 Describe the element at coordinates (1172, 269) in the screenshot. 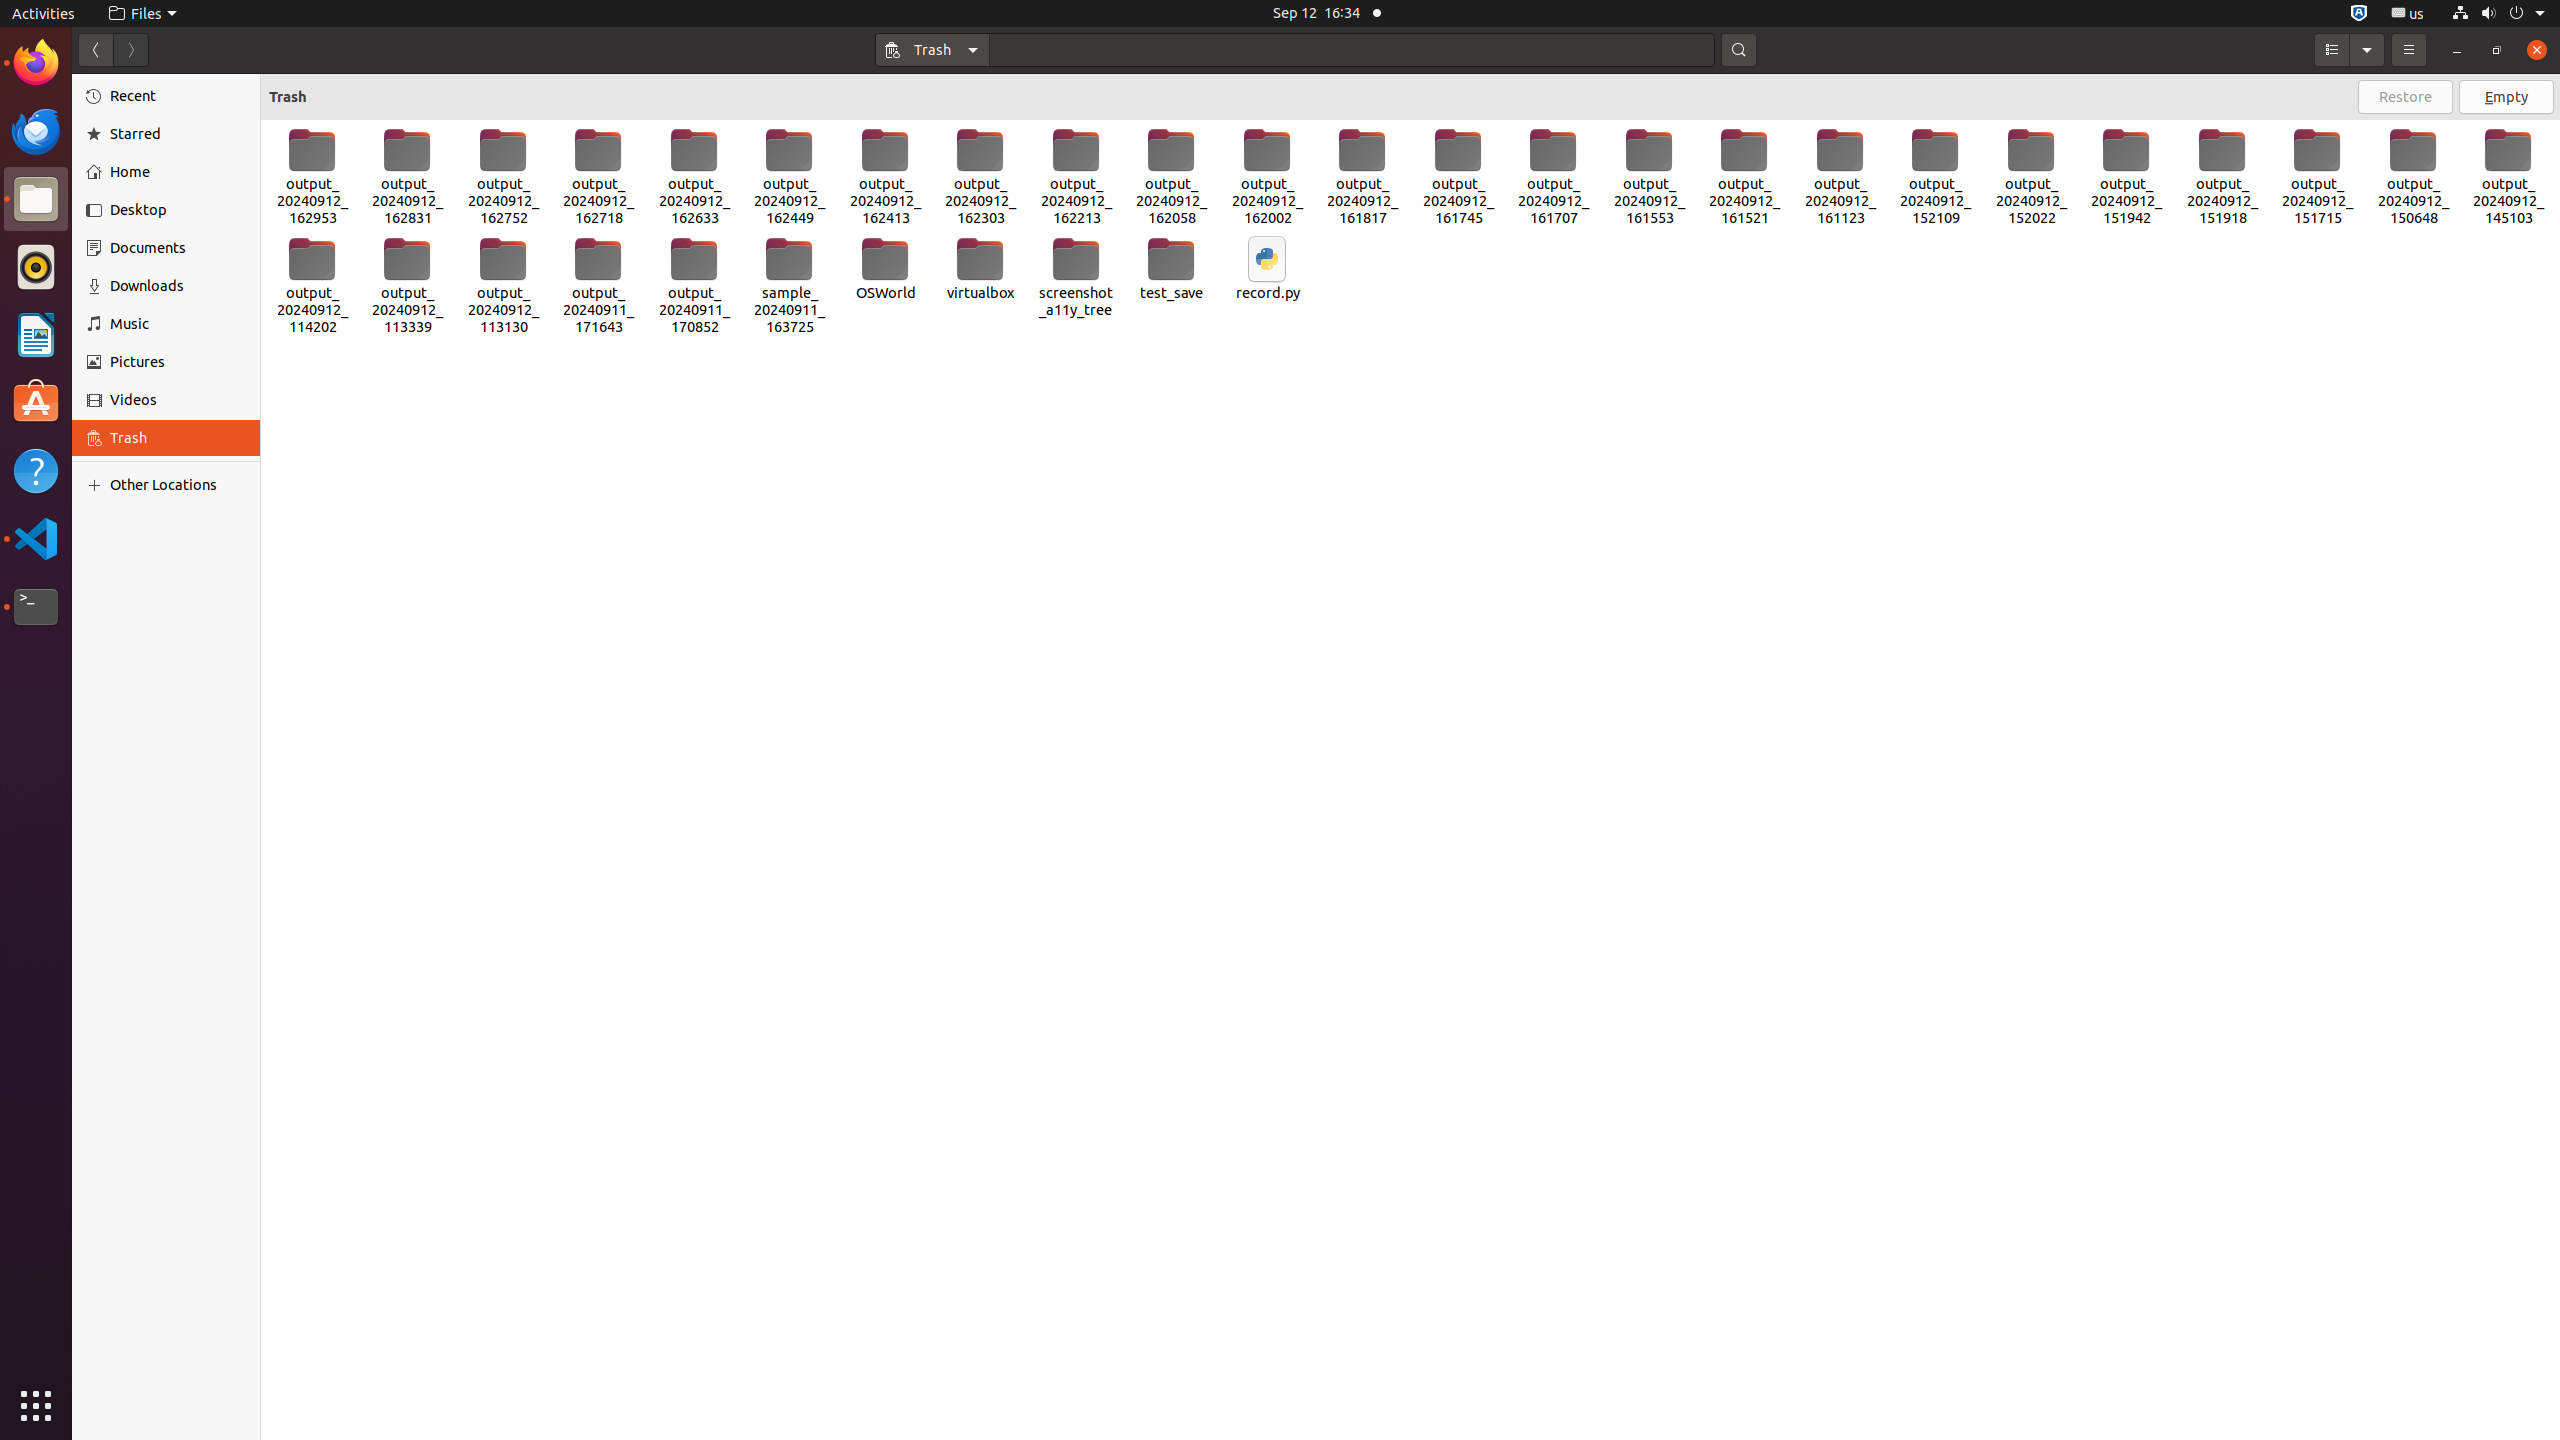

I see `test_save` at that location.